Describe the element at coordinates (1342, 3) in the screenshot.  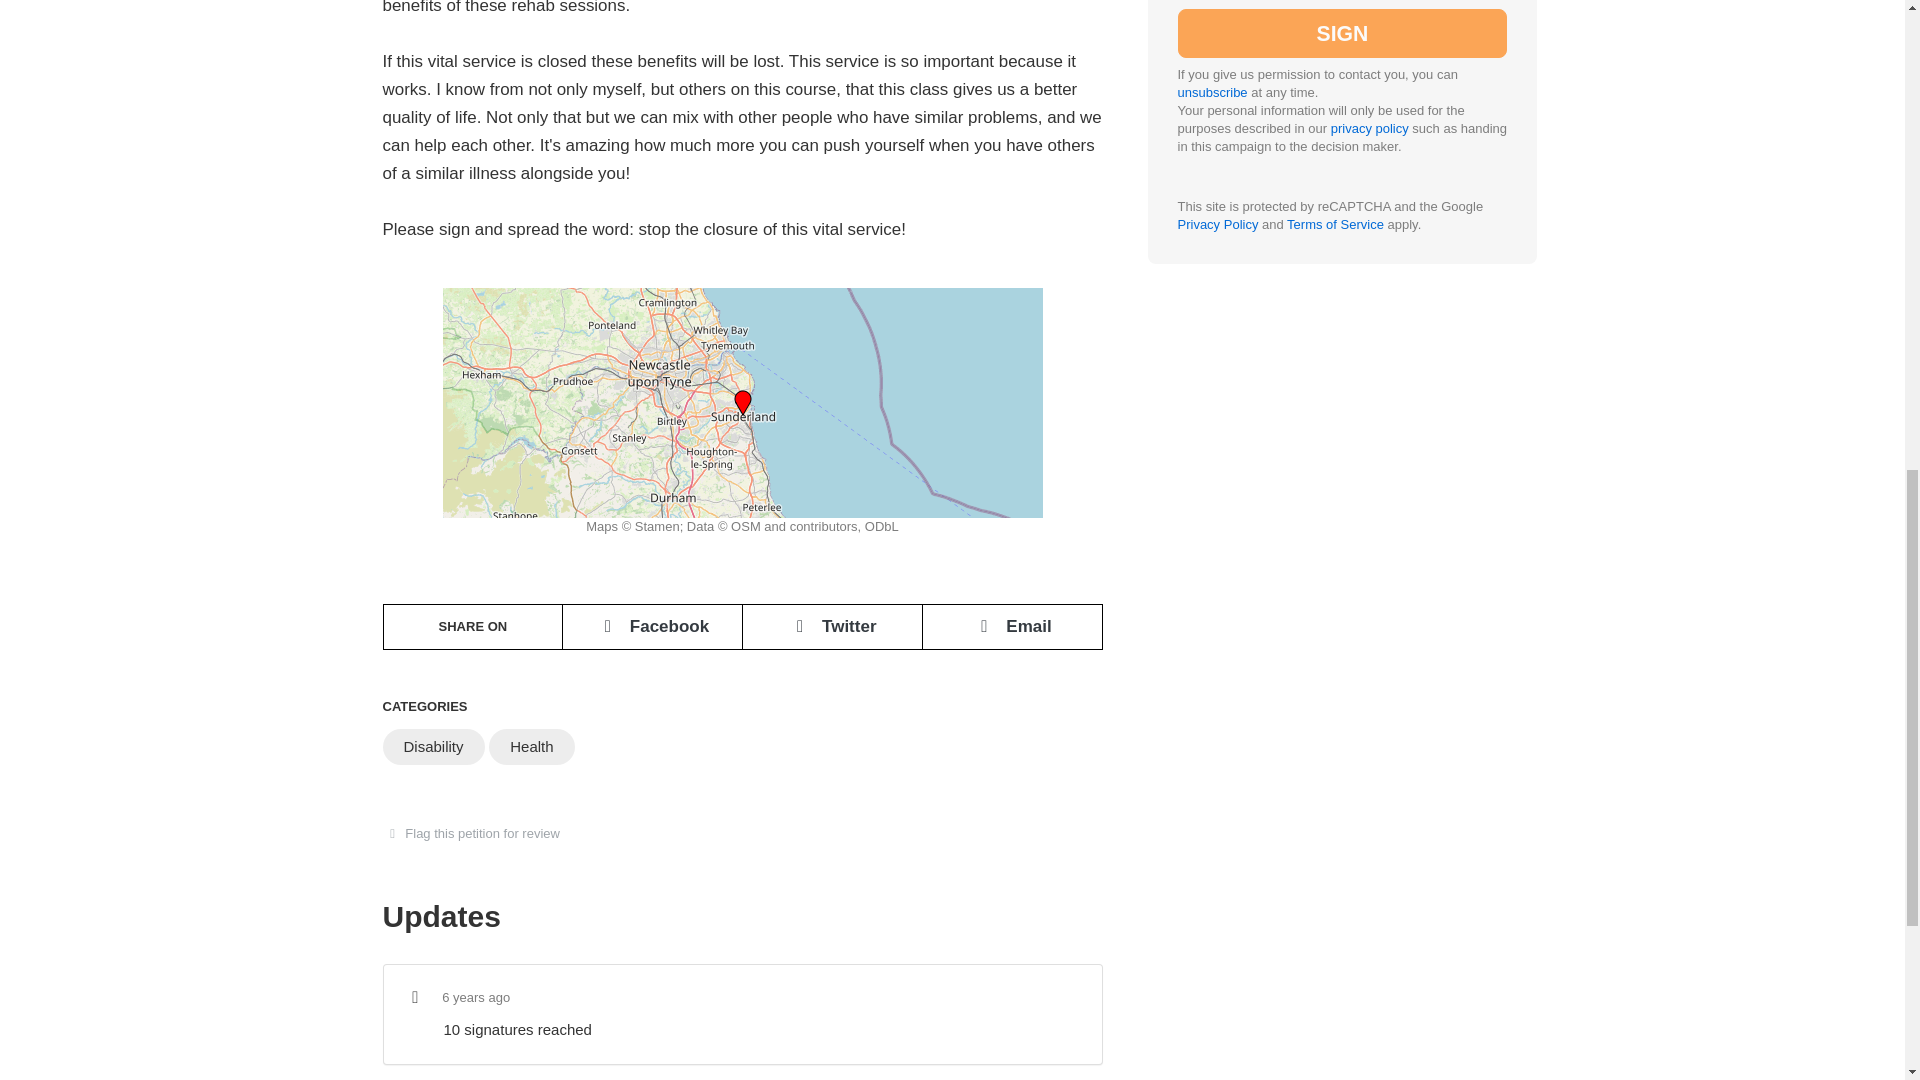
I see `SIGN` at that location.